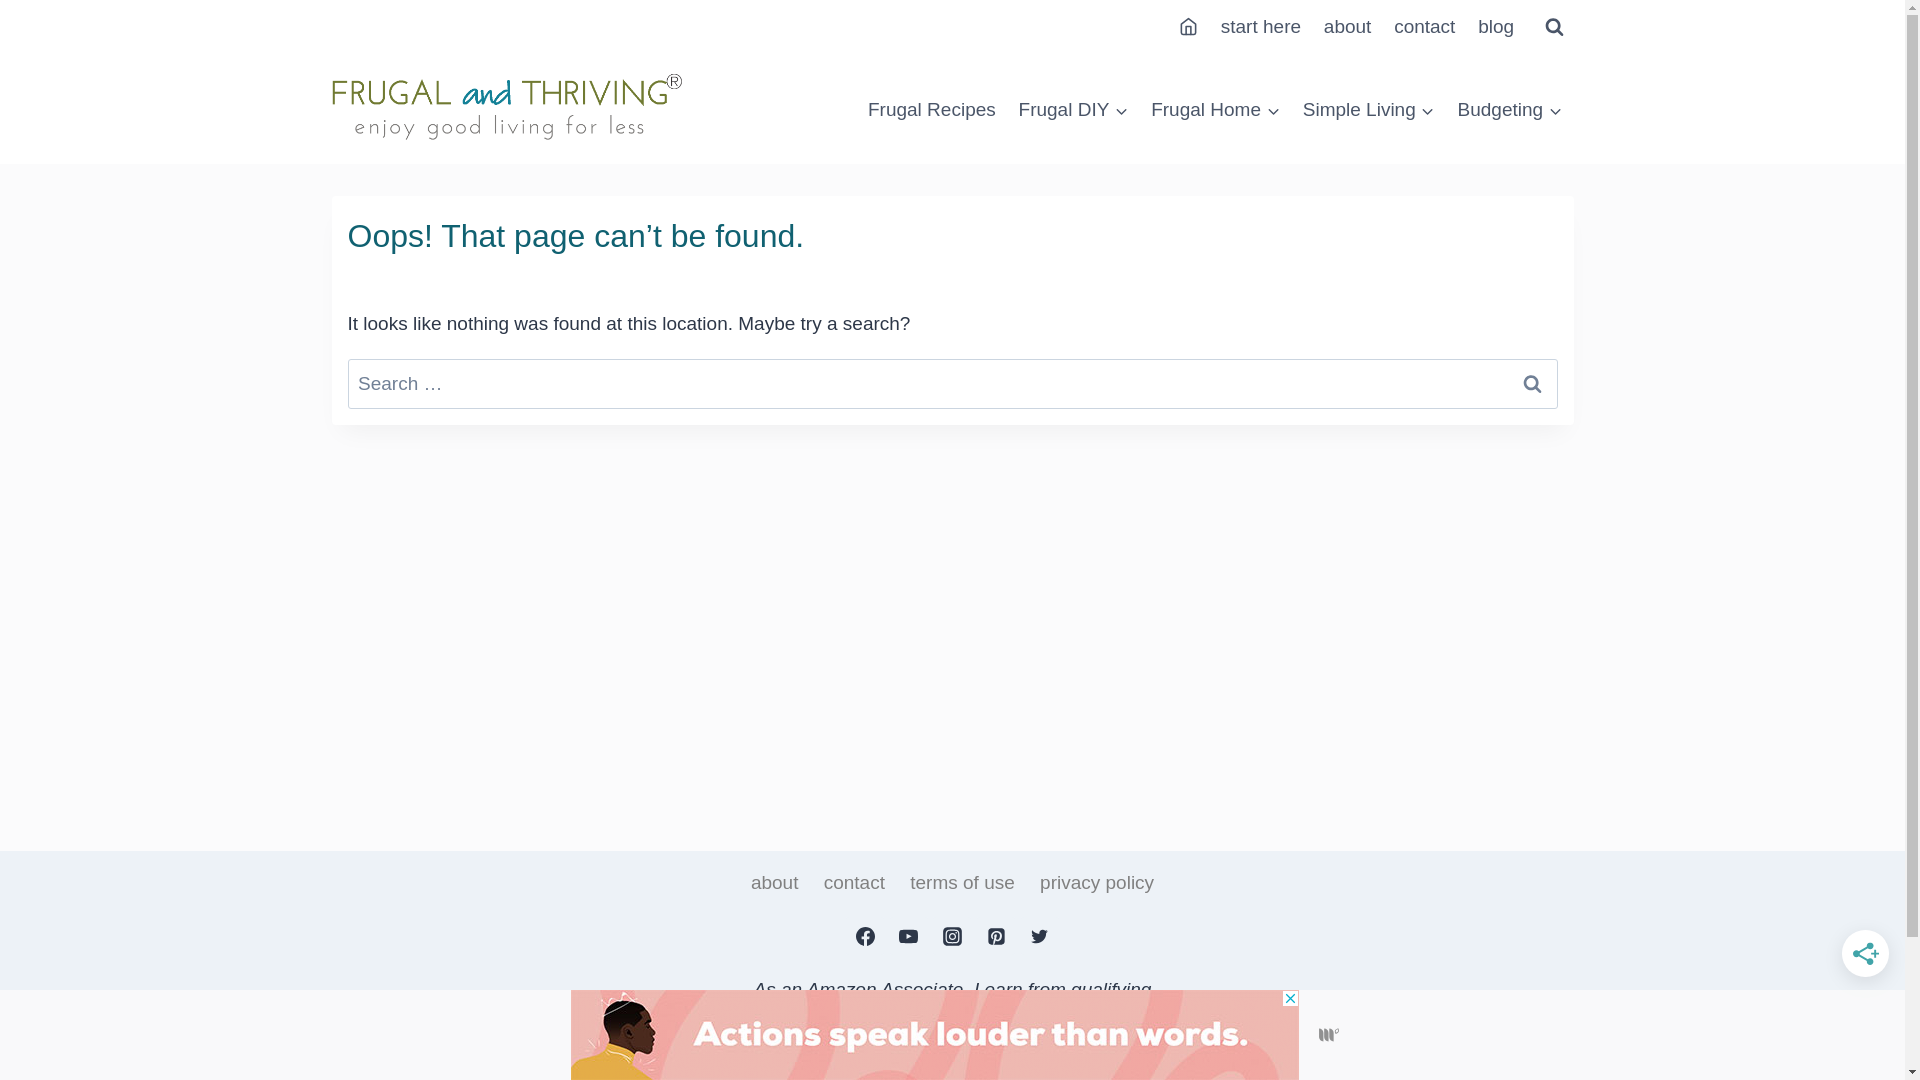  What do you see at coordinates (1097, 883) in the screenshot?
I see `privacy policy` at bounding box center [1097, 883].